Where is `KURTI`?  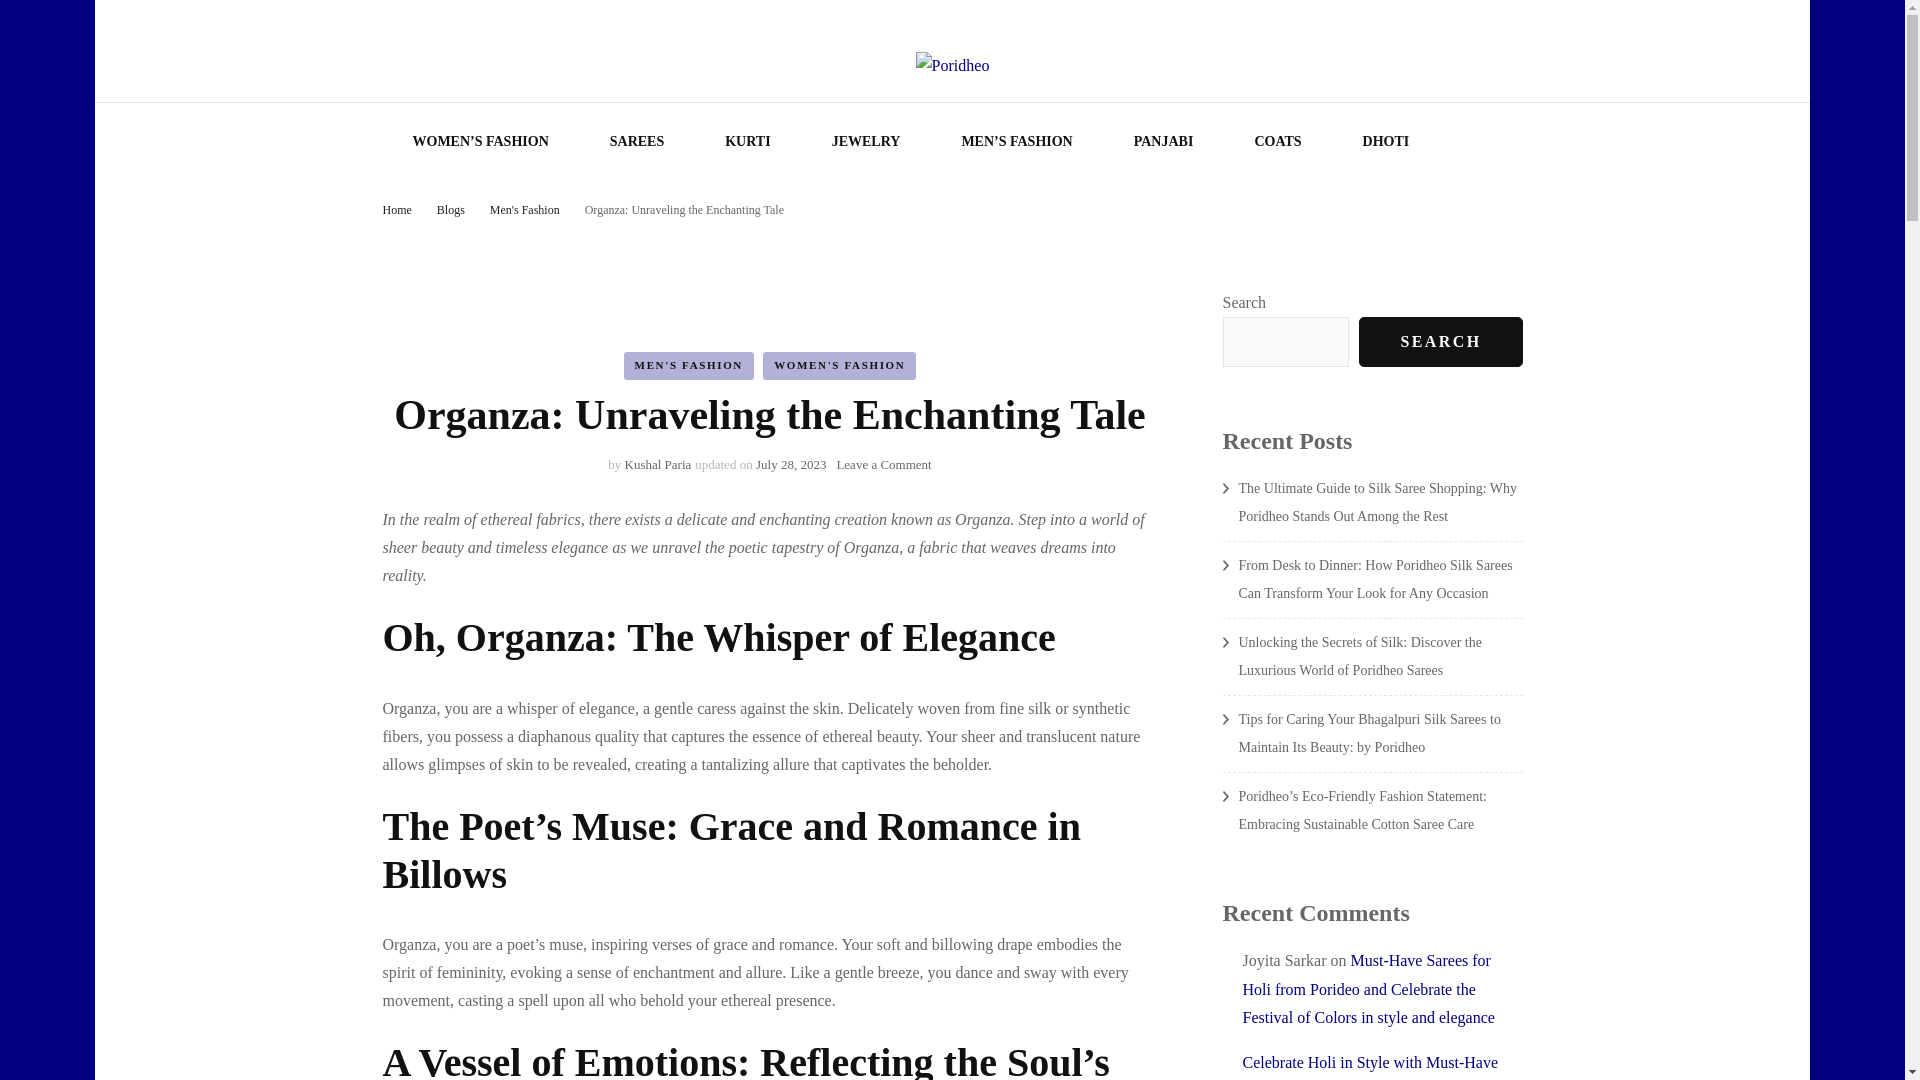 KURTI is located at coordinates (748, 142).